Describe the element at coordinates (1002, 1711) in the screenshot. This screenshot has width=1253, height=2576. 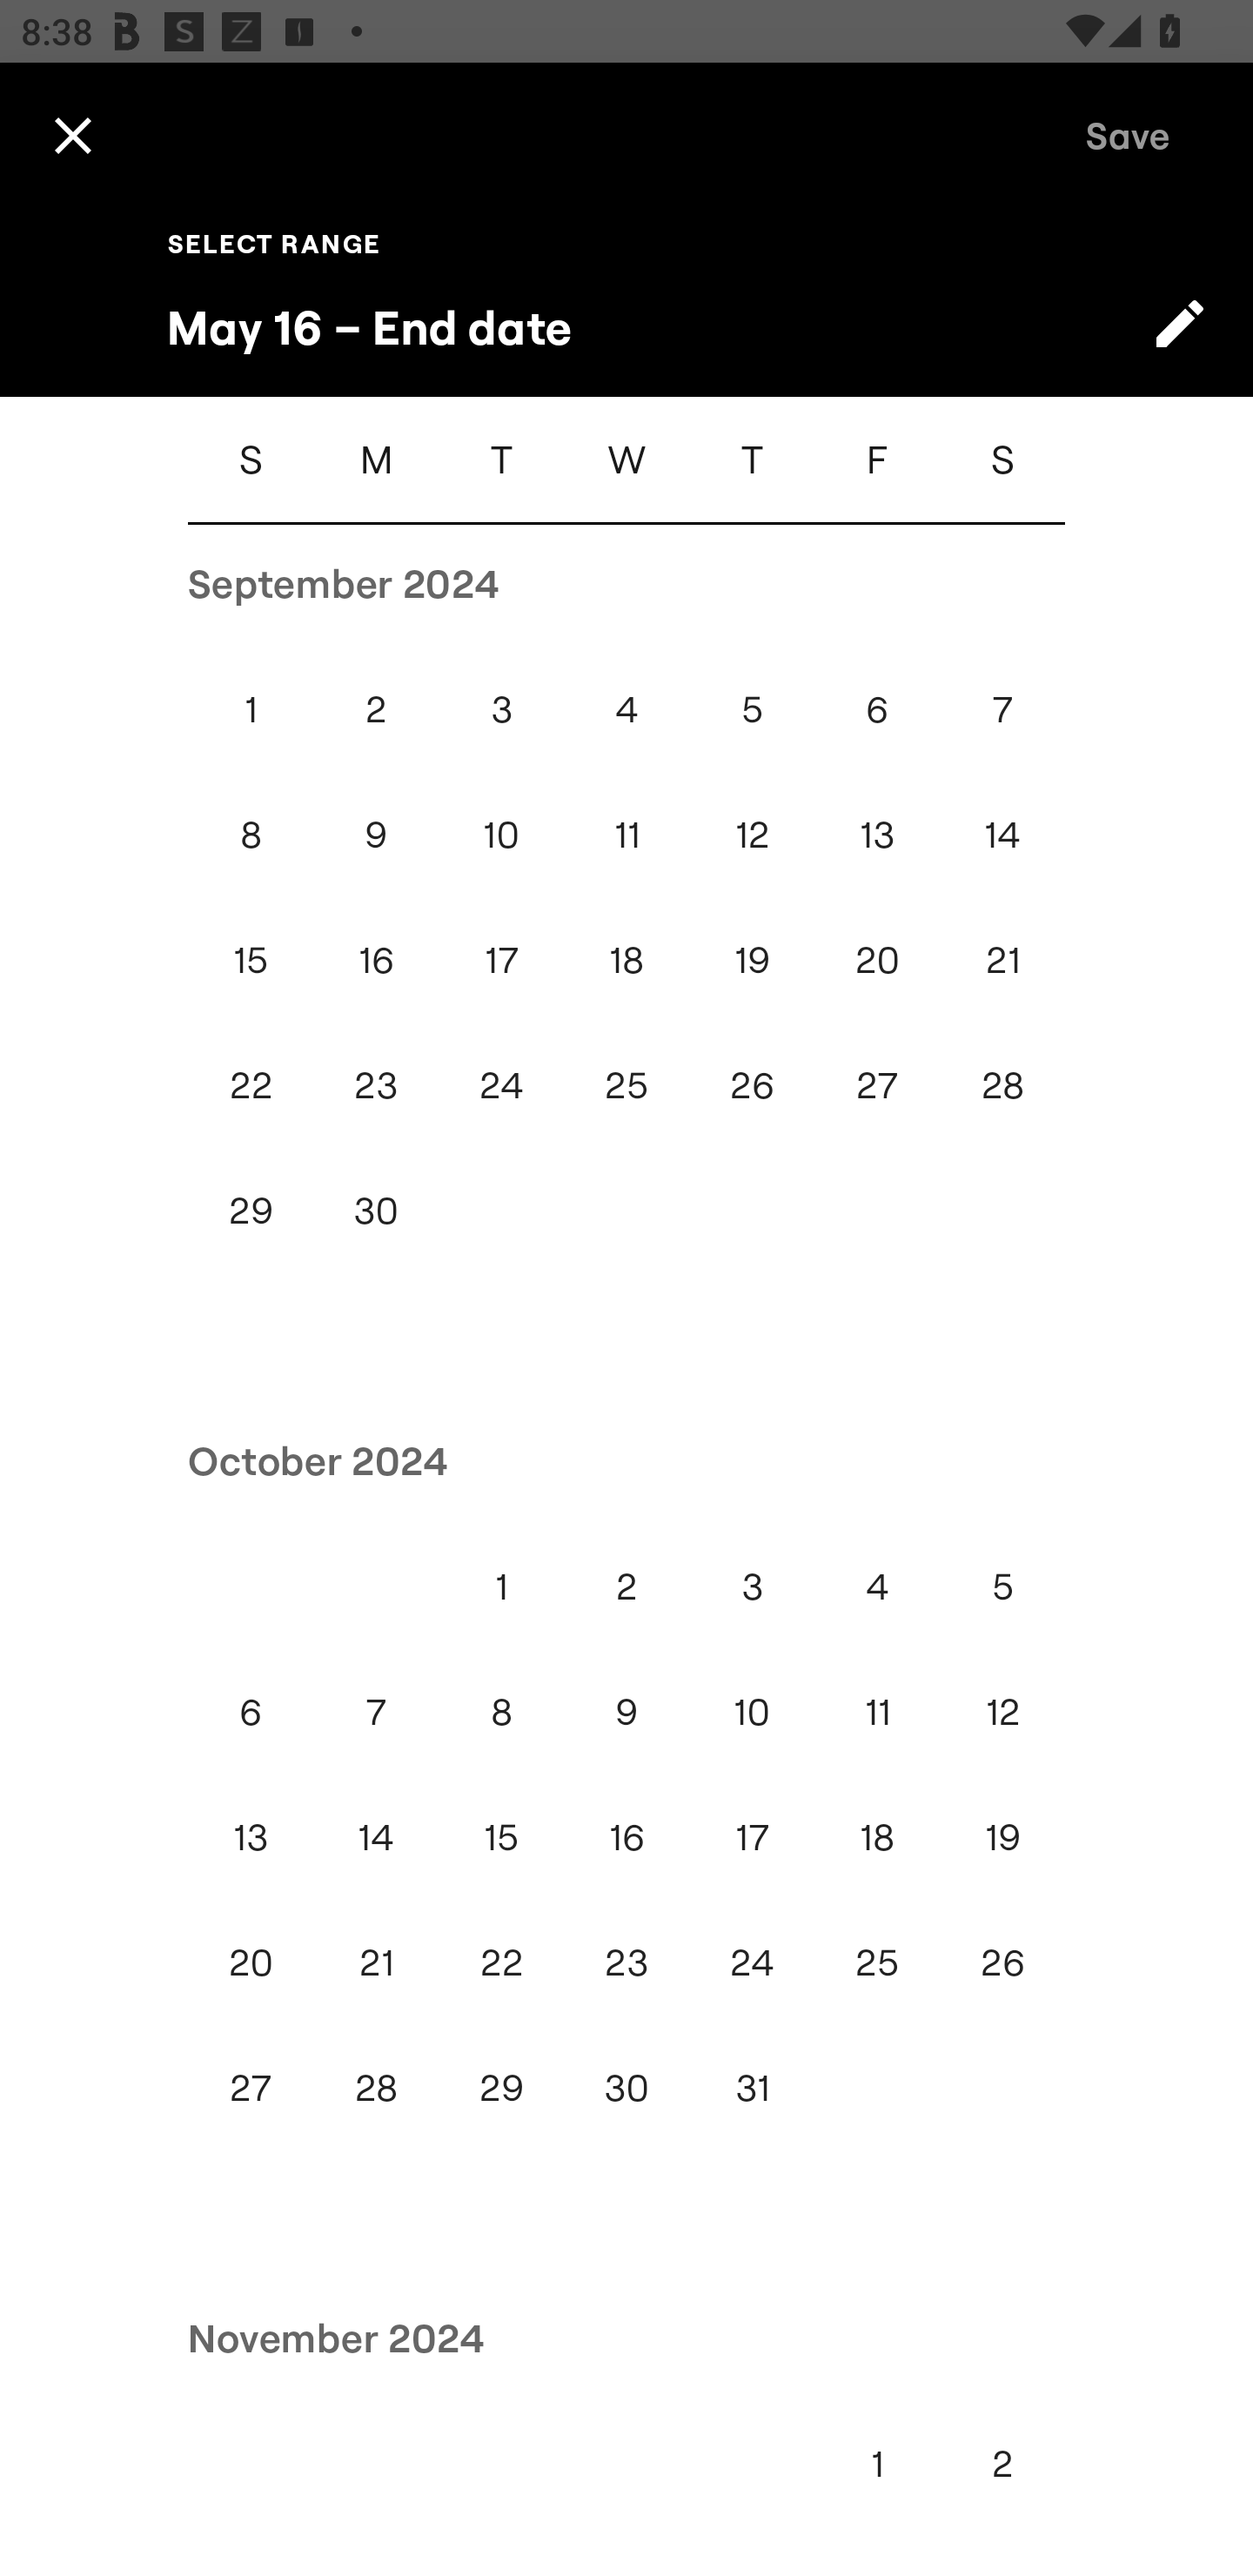
I see `12 Sat, Oct 12` at that location.